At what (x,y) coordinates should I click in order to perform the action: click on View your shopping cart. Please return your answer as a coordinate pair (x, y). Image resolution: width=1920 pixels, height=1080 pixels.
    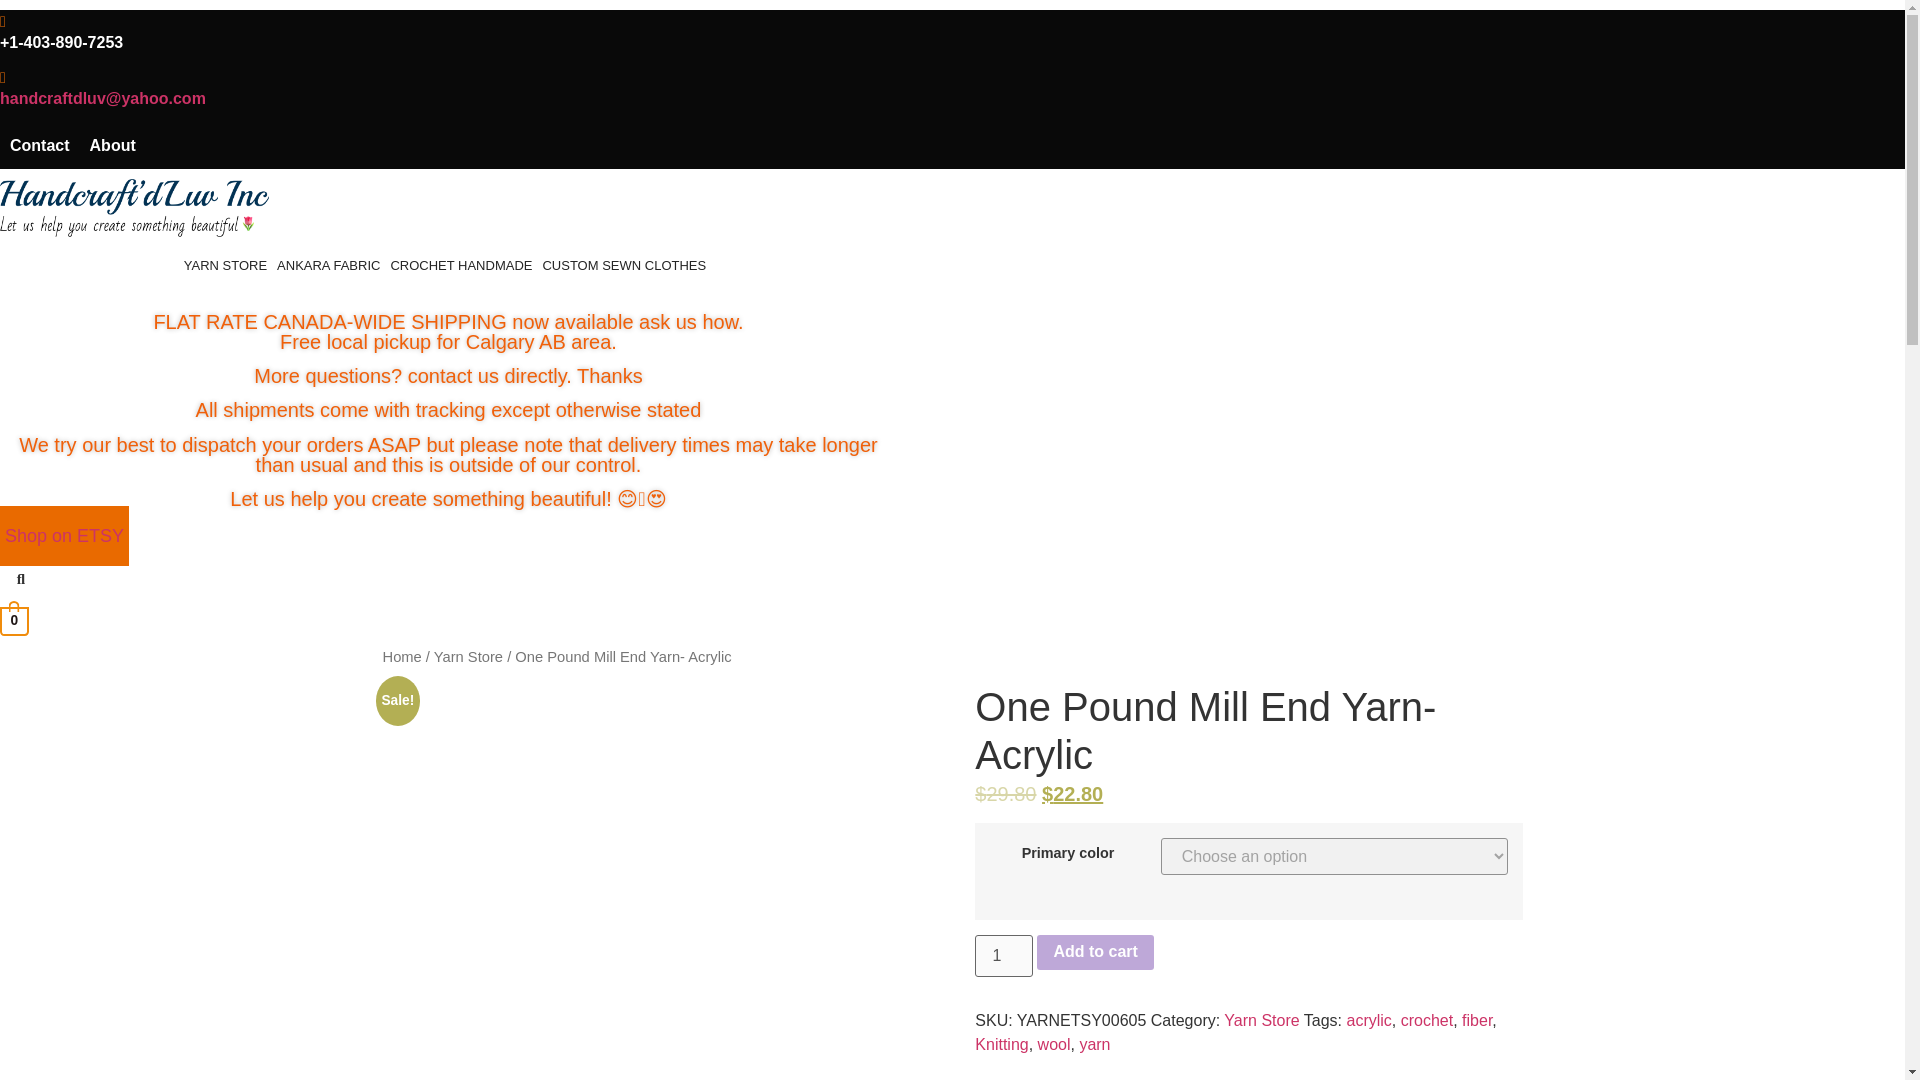
    Looking at the image, I should click on (14, 620).